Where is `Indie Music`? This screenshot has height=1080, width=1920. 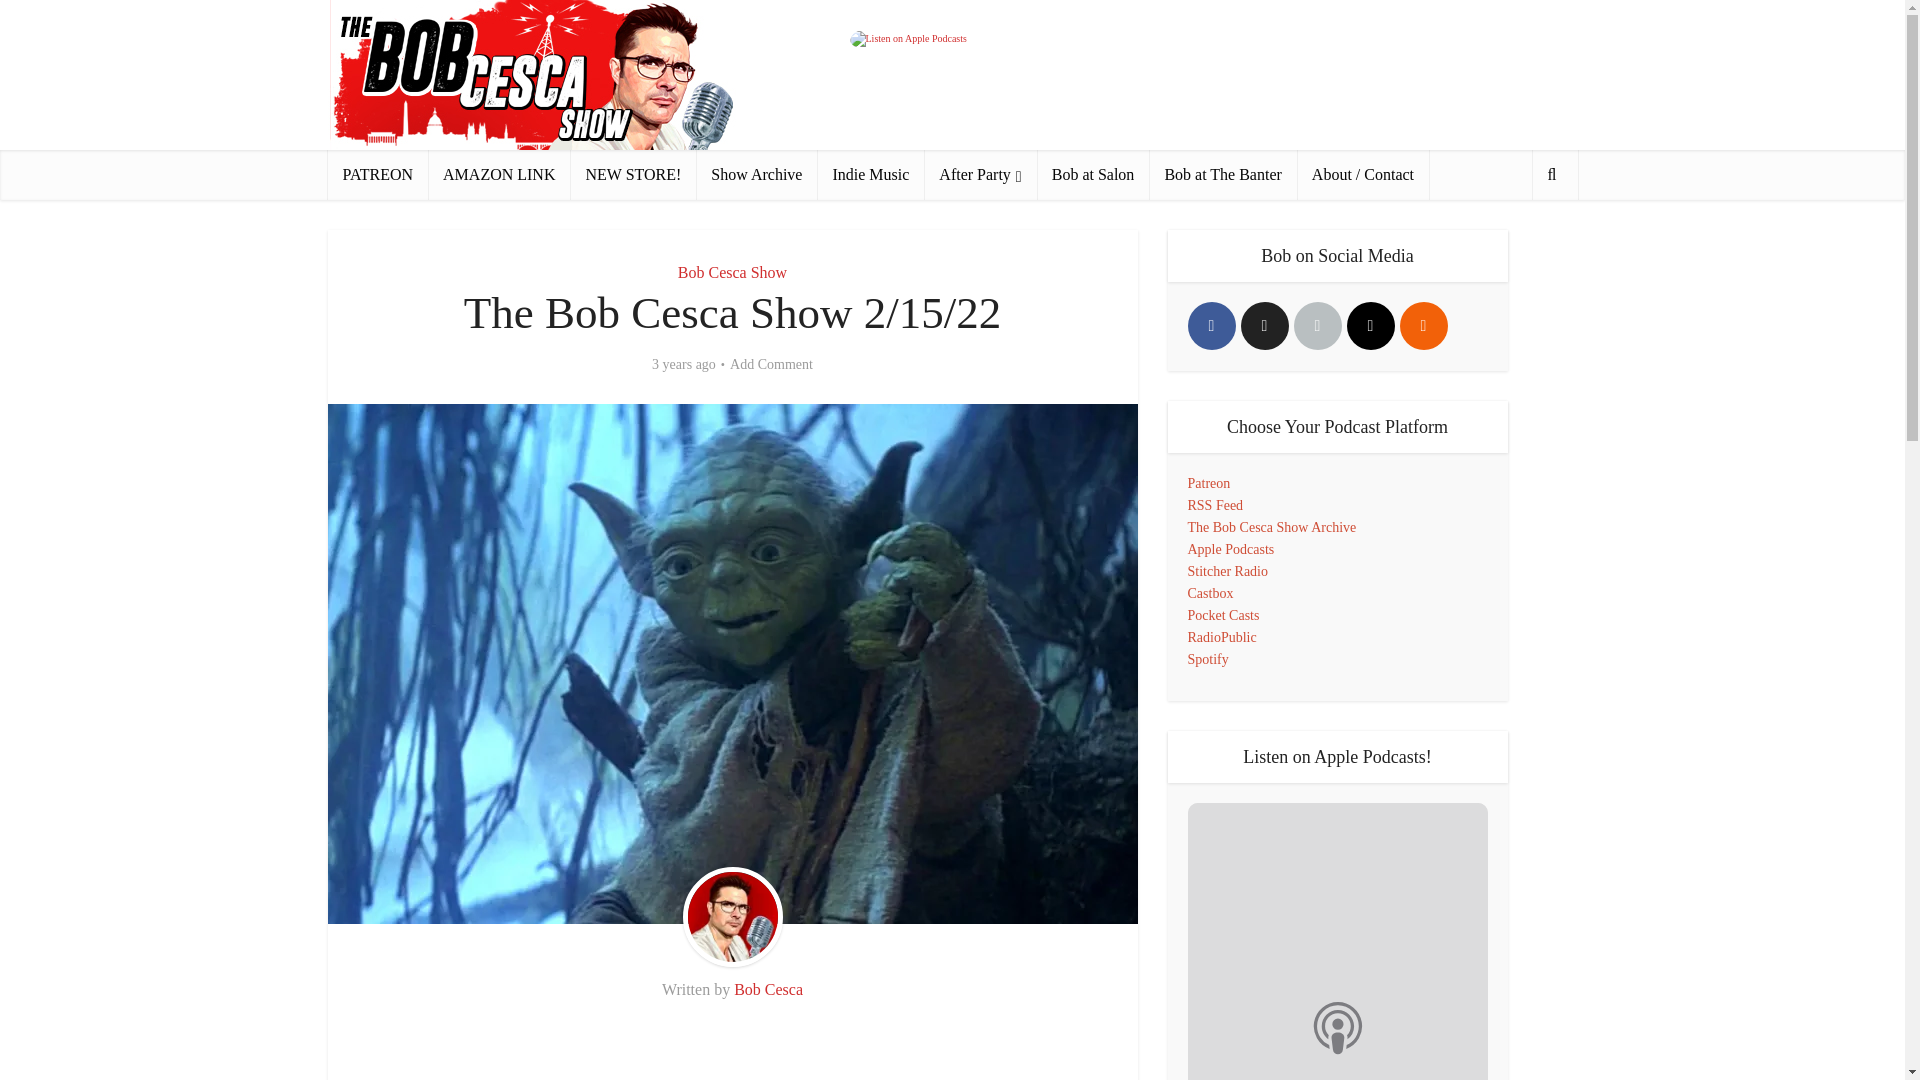
Indie Music is located at coordinates (870, 174).